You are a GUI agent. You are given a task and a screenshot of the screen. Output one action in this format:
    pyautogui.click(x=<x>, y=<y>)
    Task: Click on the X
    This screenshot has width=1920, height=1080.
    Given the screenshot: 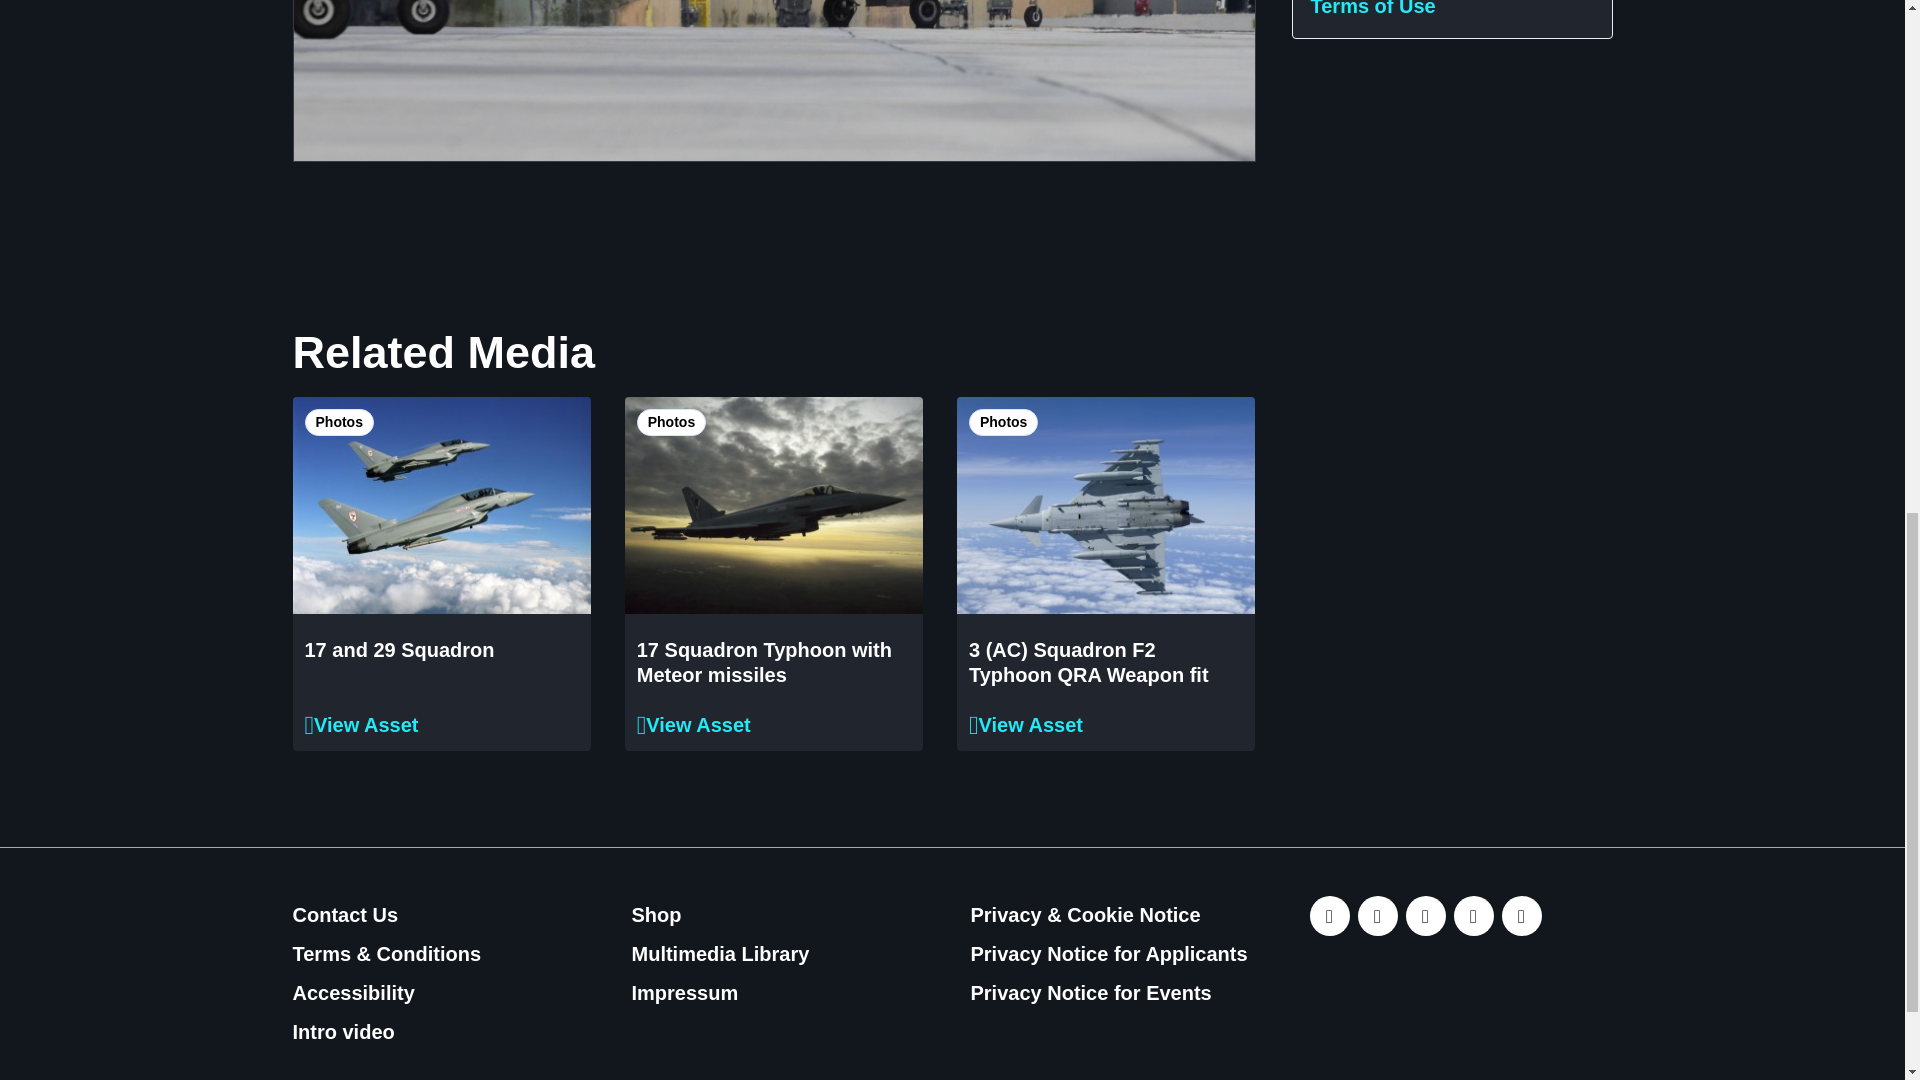 What is the action you would take?
    pyautogui.click(x=1377, y=916)
    